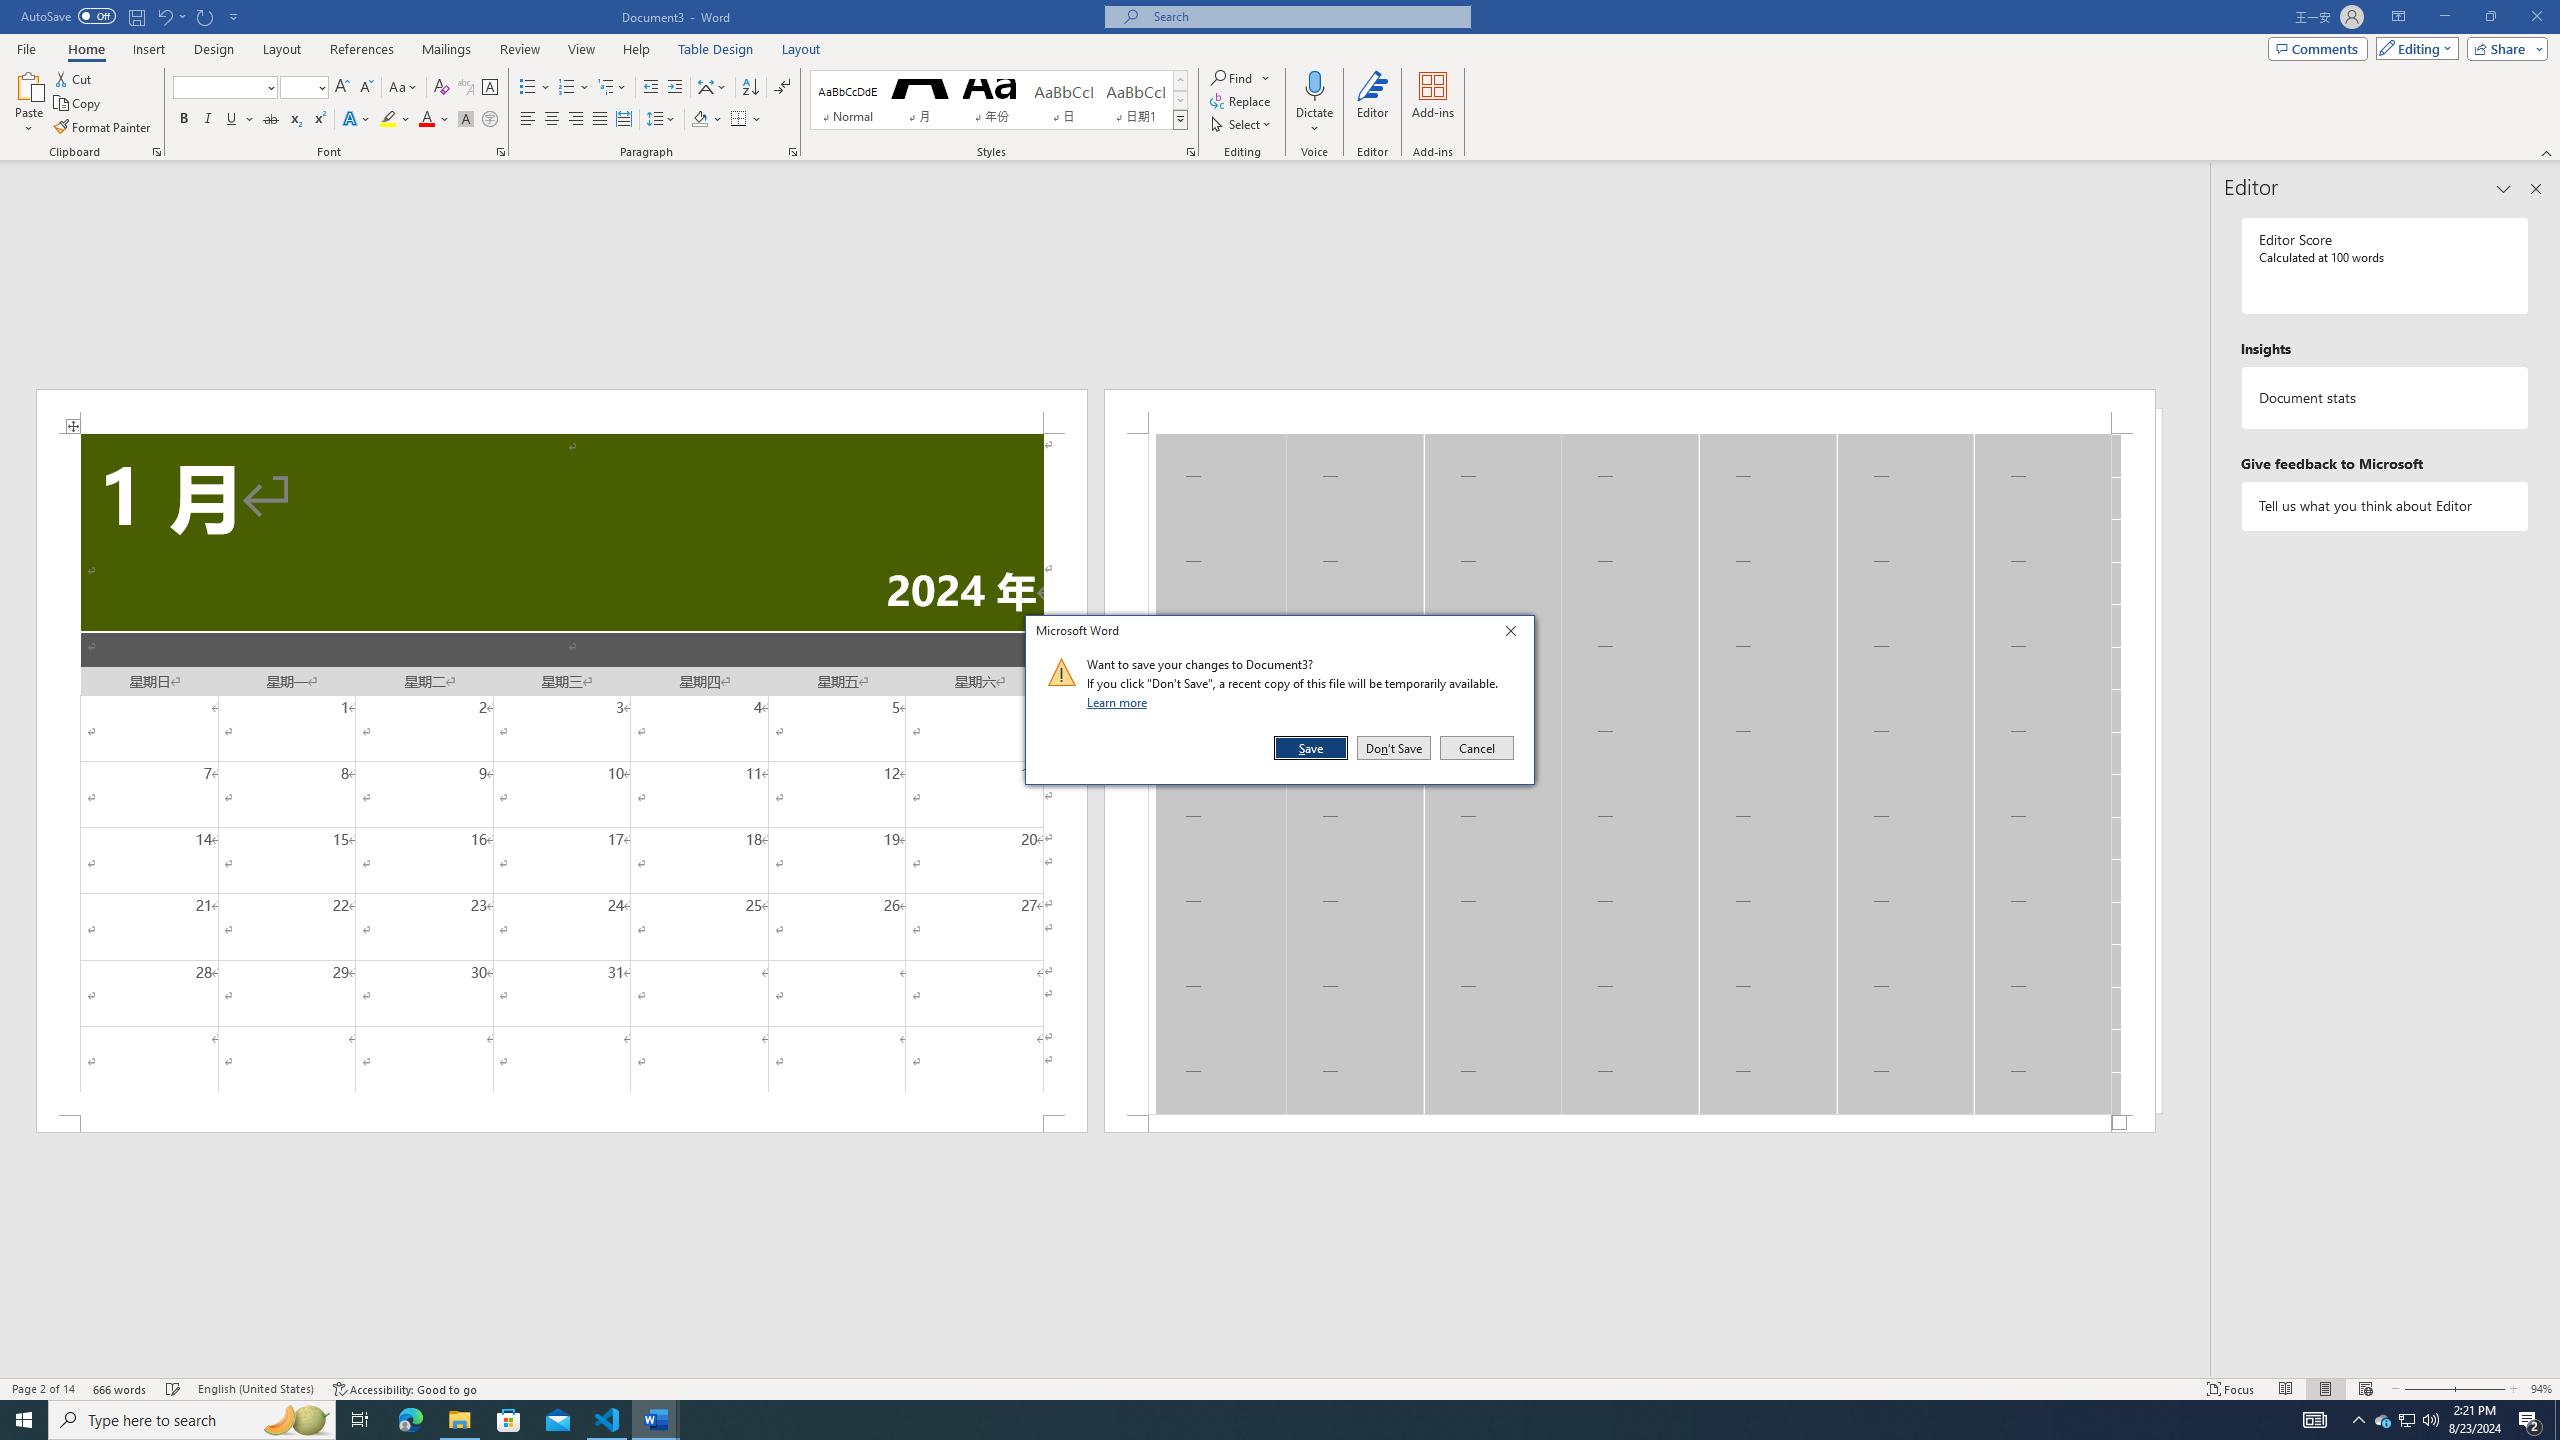  What do you see at coordinates (342, 88) in the screenshot?
I see `Grow Font` at bounding box center [342, 88].